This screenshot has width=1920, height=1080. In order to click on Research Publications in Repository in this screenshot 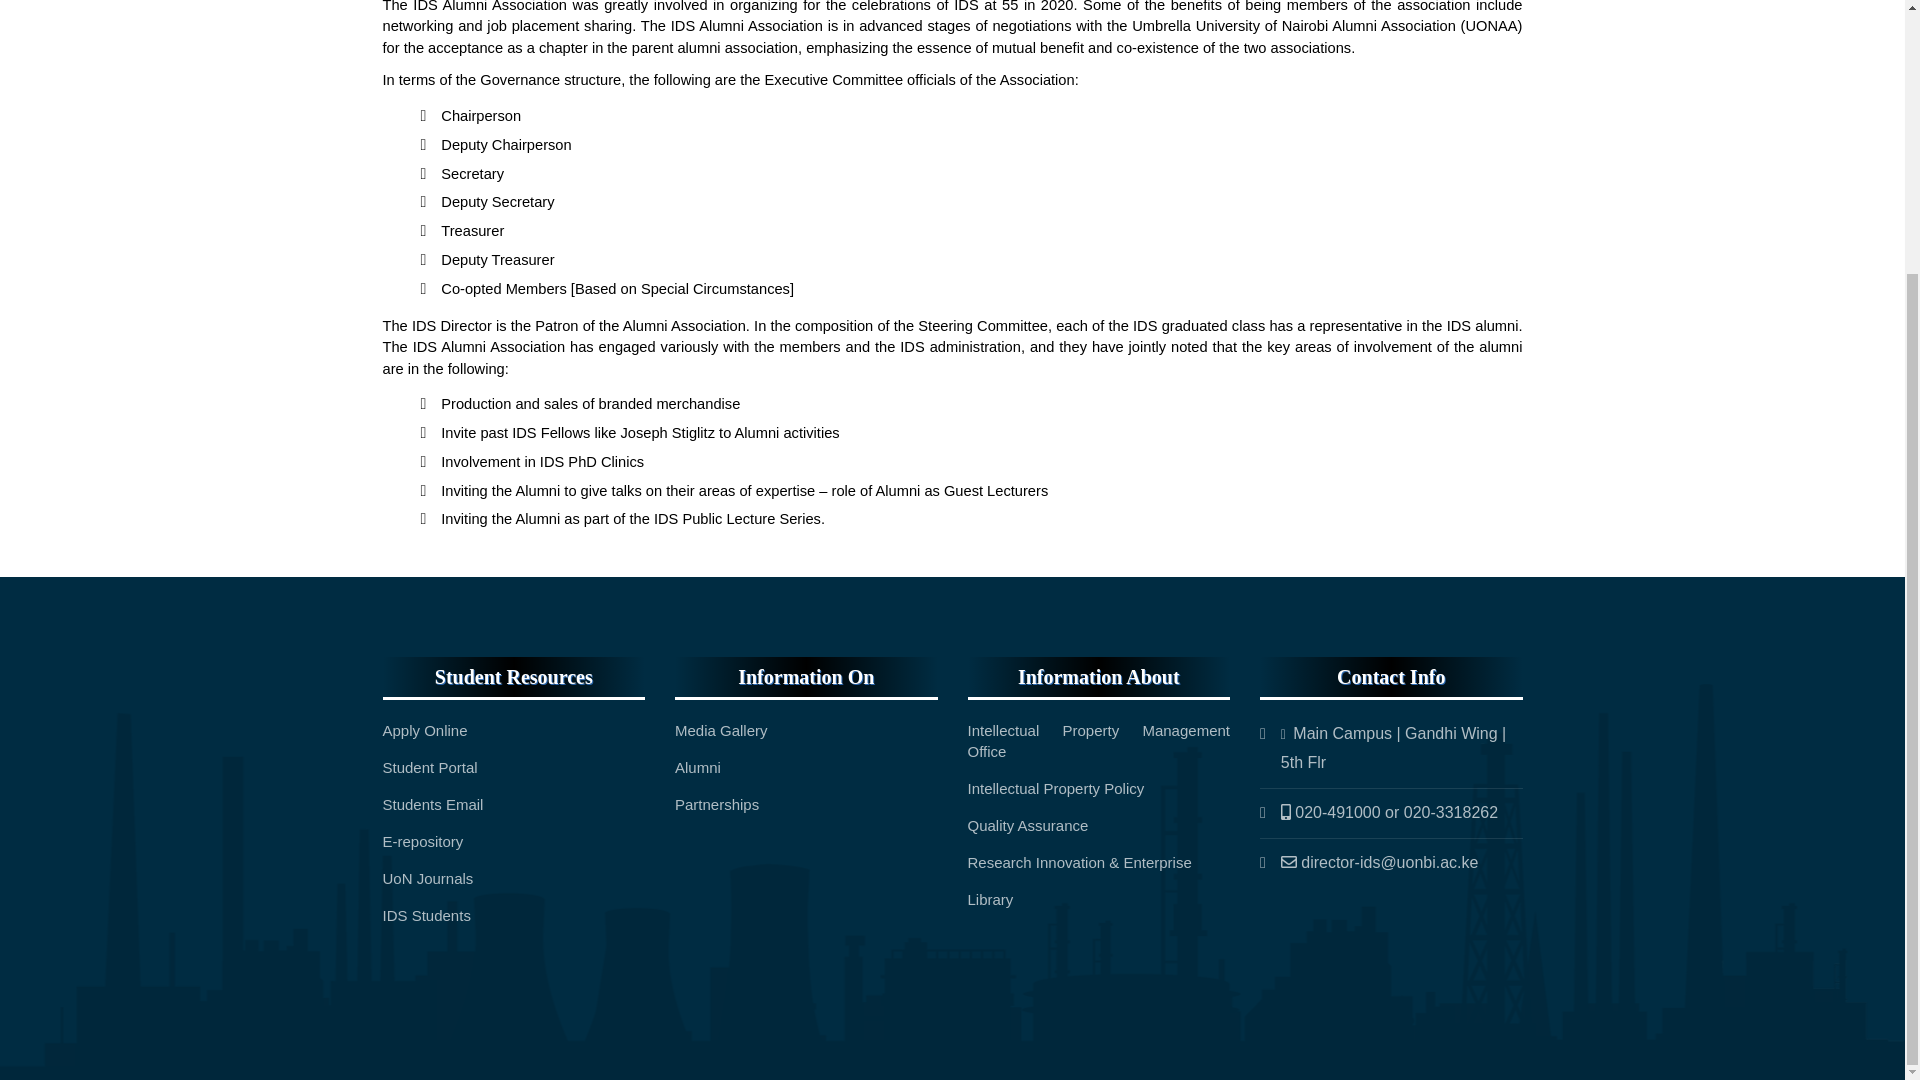, I will do `click(424, 840)`.